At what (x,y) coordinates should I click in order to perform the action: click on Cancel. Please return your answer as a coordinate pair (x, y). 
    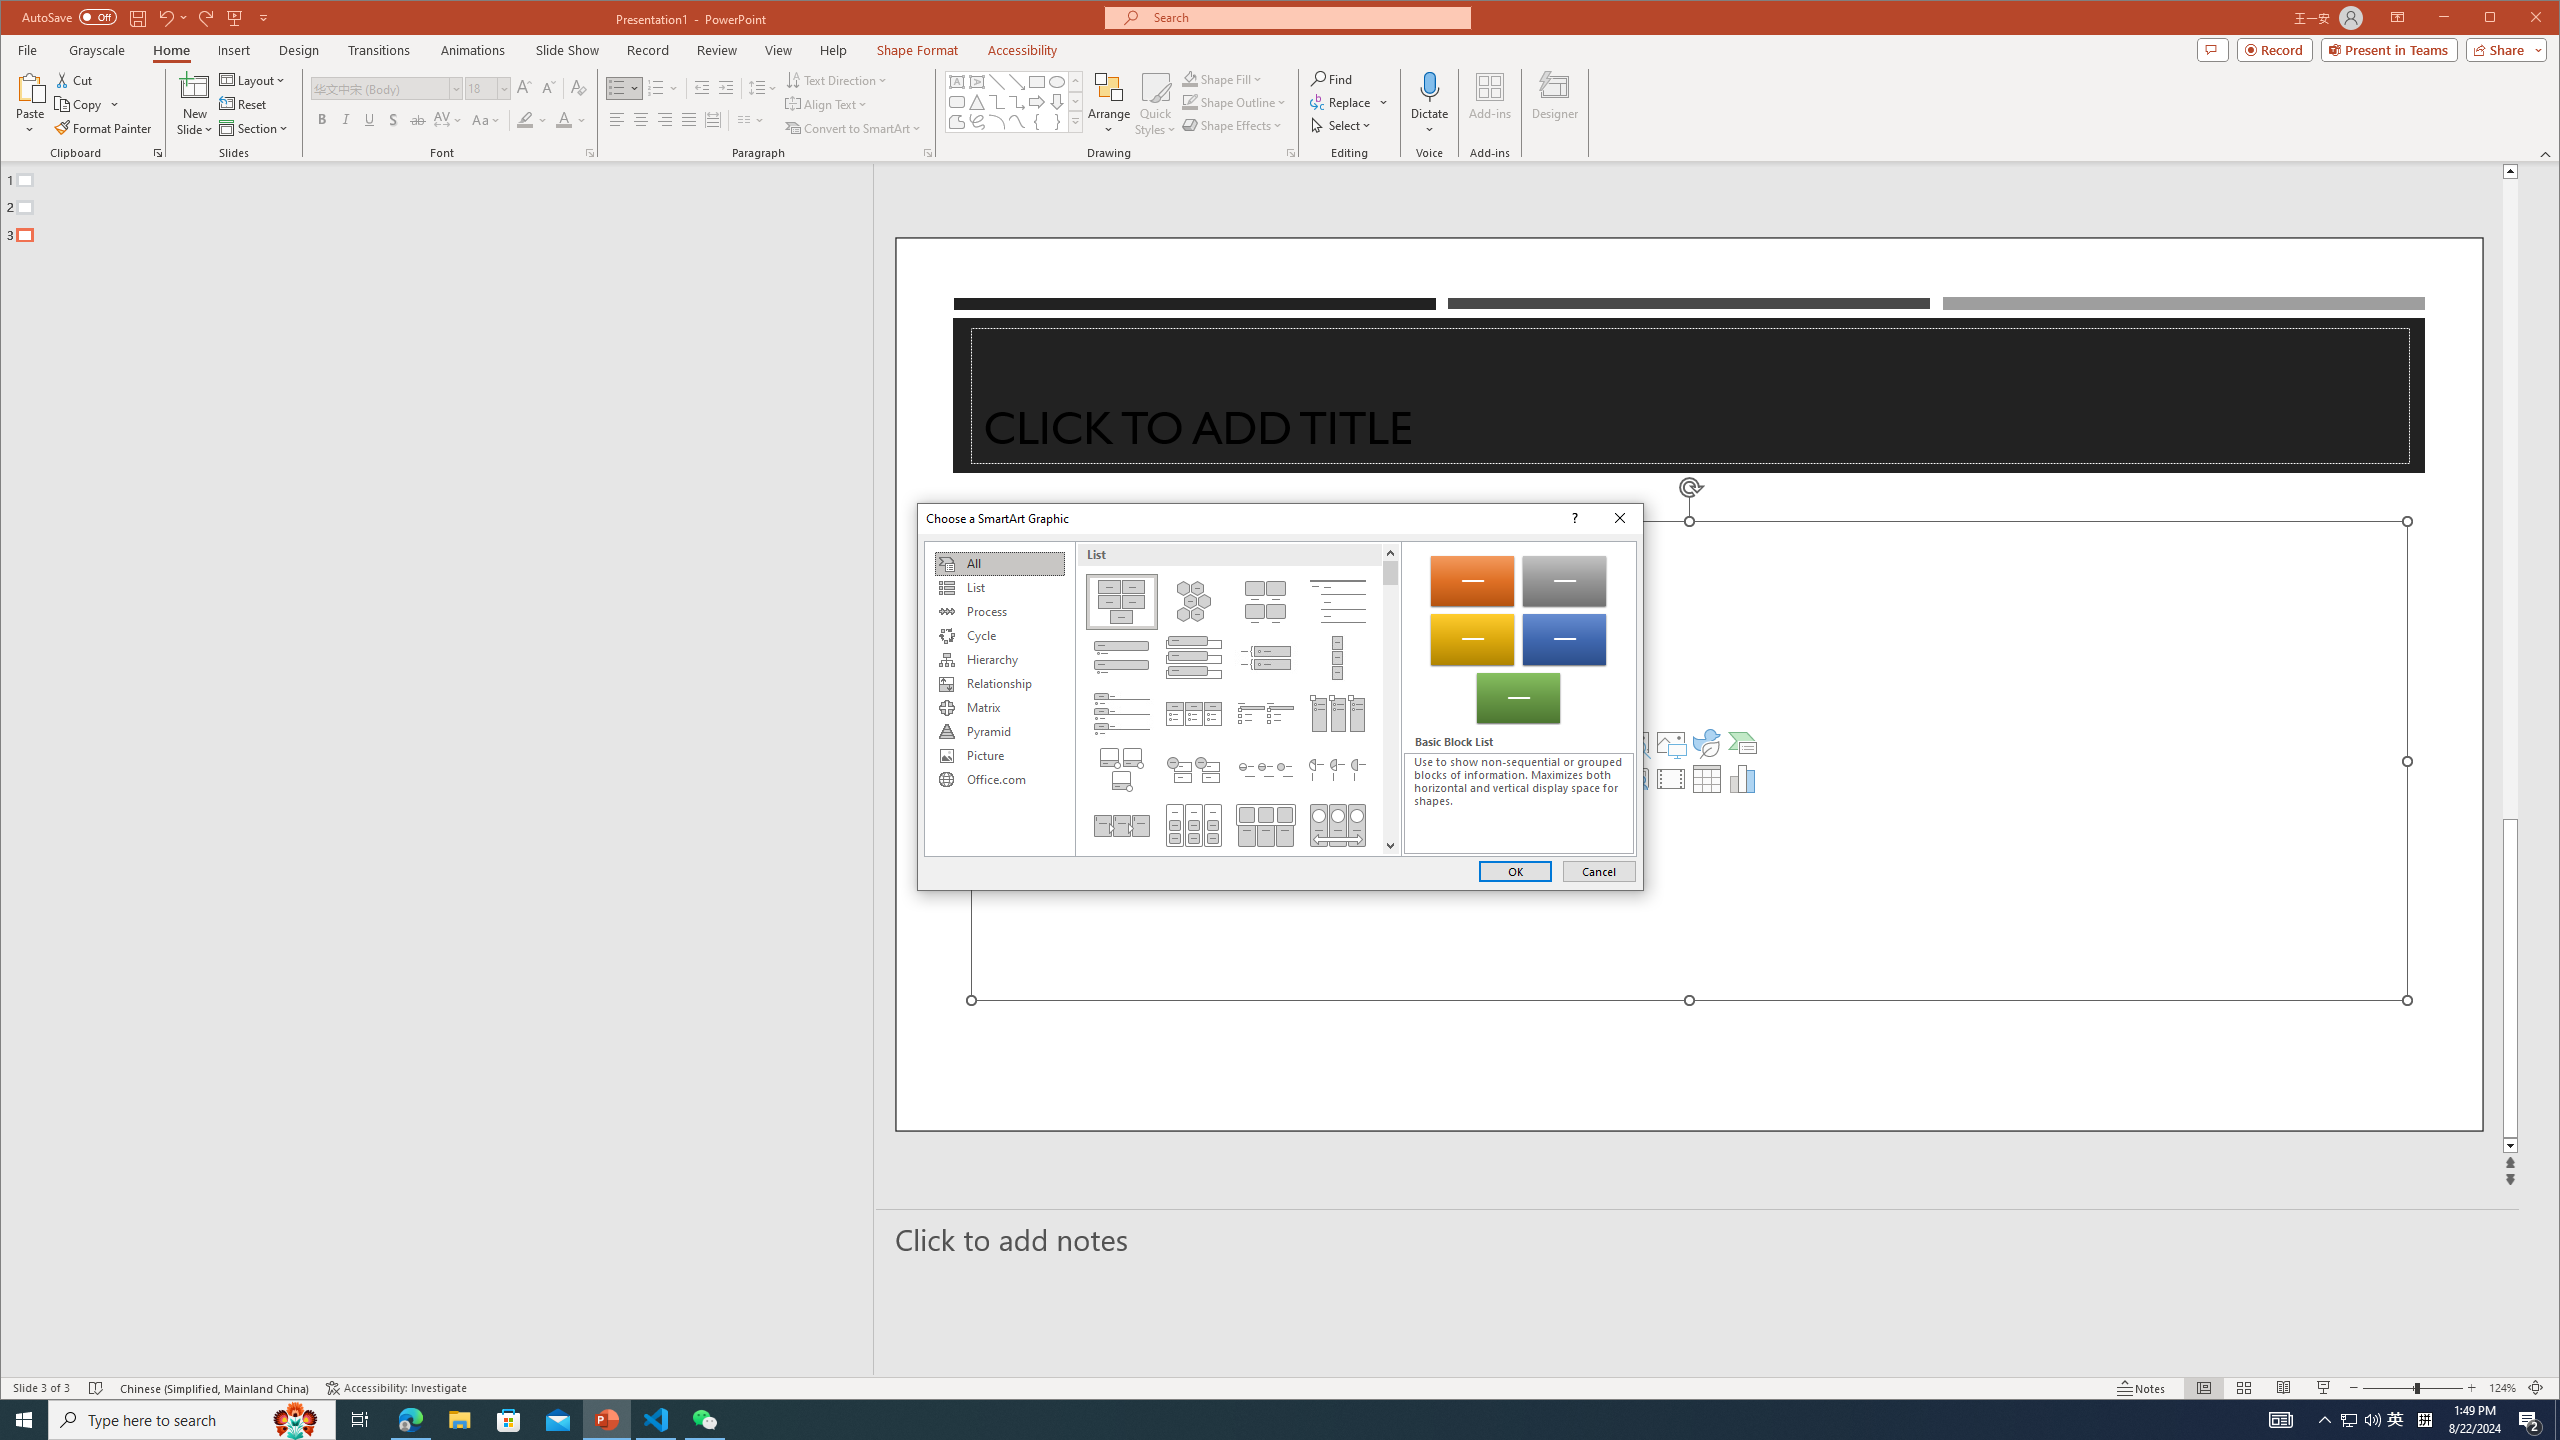
    Looking at the image, I should click on (1598, 870).